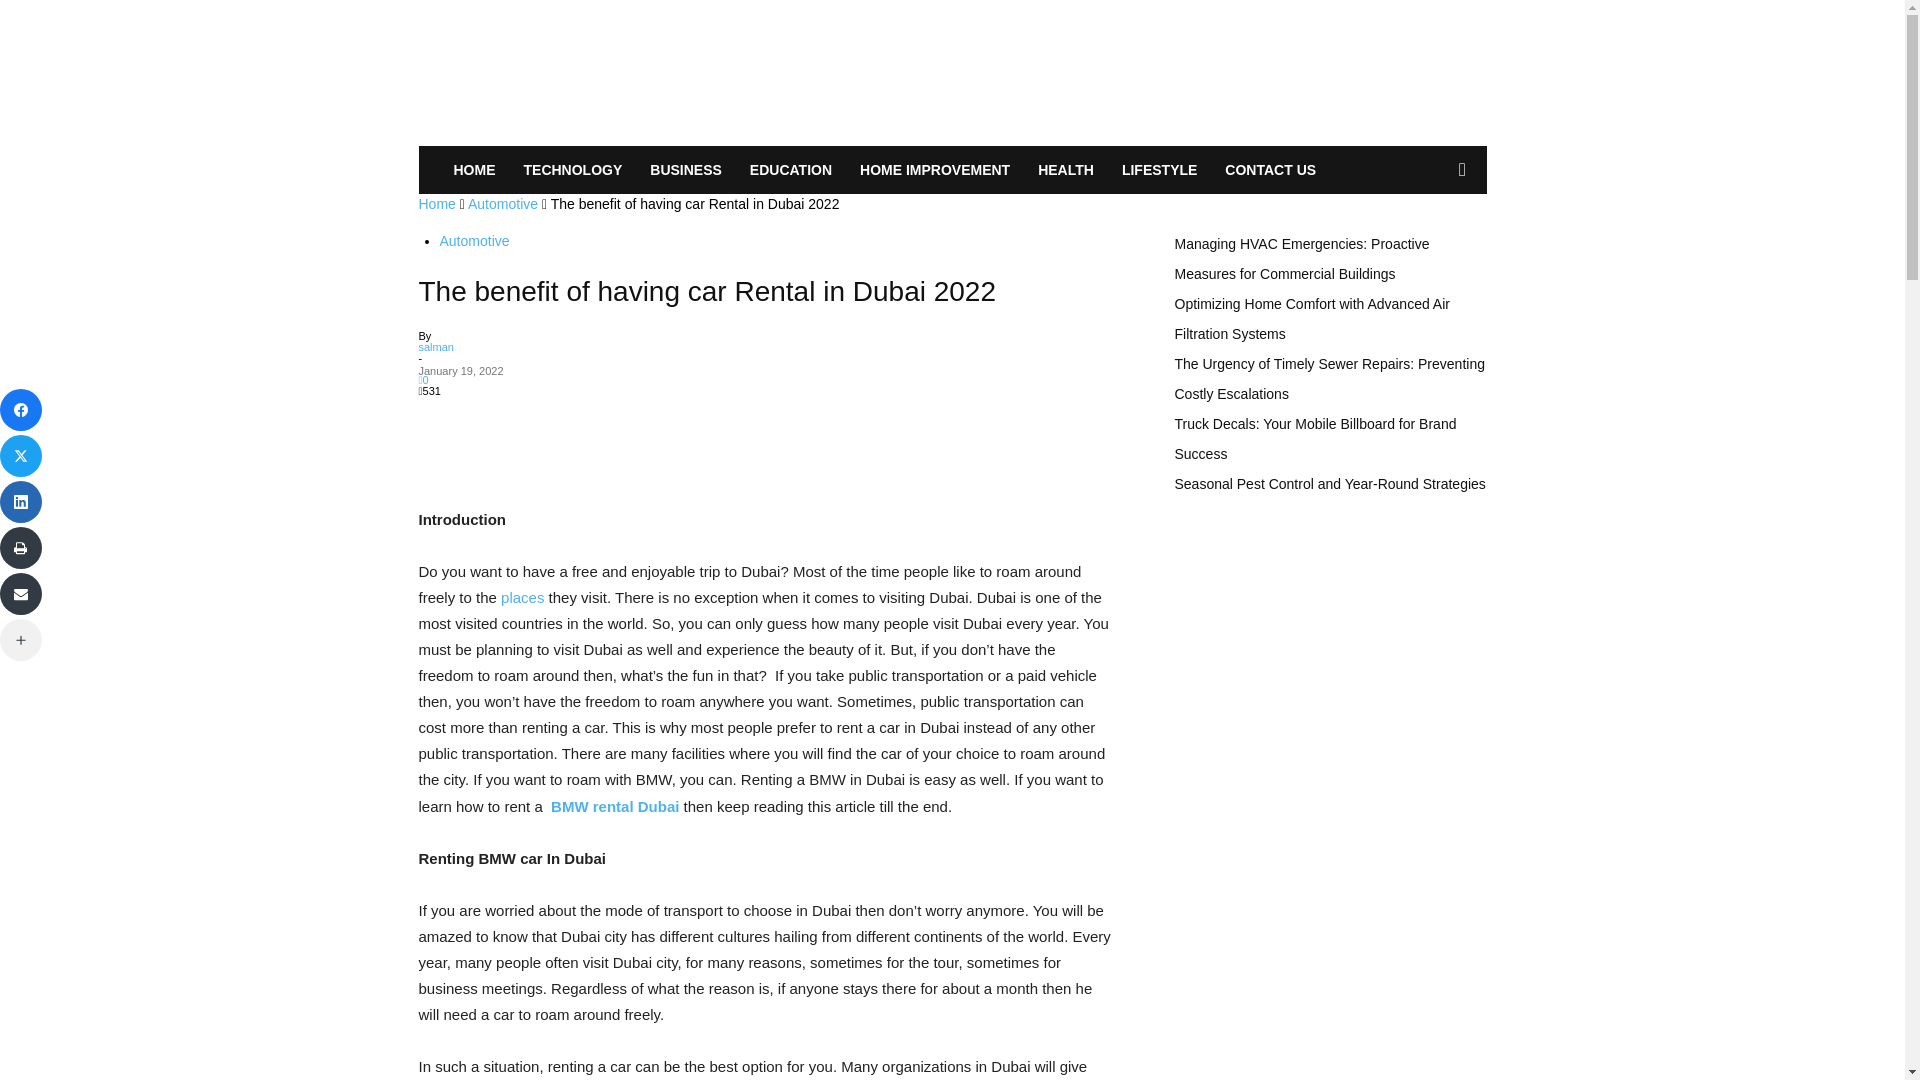 The width and height of the screenshot is (1920, 1080). What do you see at coordinates (1270, 170) in the screenshot?
I see `CONTACT US` at bounding box center [1270, 170].